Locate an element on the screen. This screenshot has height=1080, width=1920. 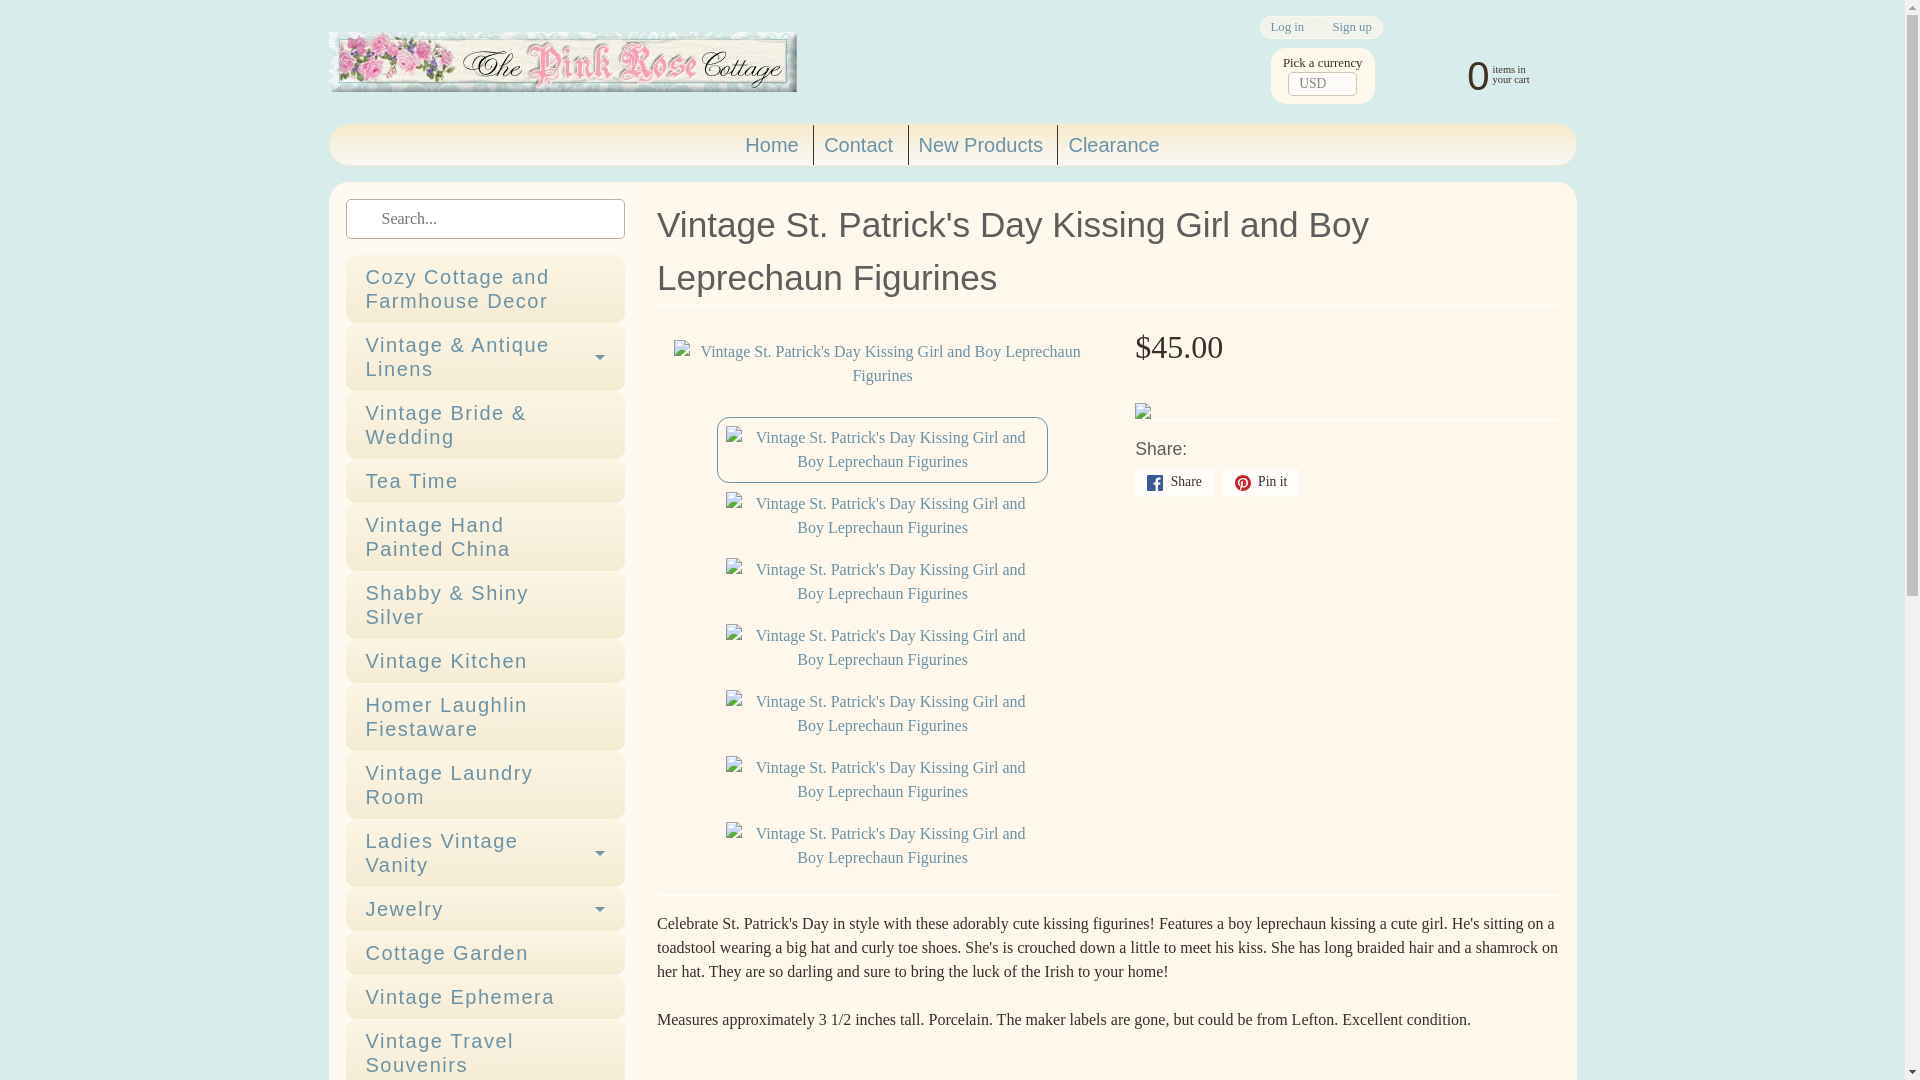
Sign up is located at coordinates (1352, 26).